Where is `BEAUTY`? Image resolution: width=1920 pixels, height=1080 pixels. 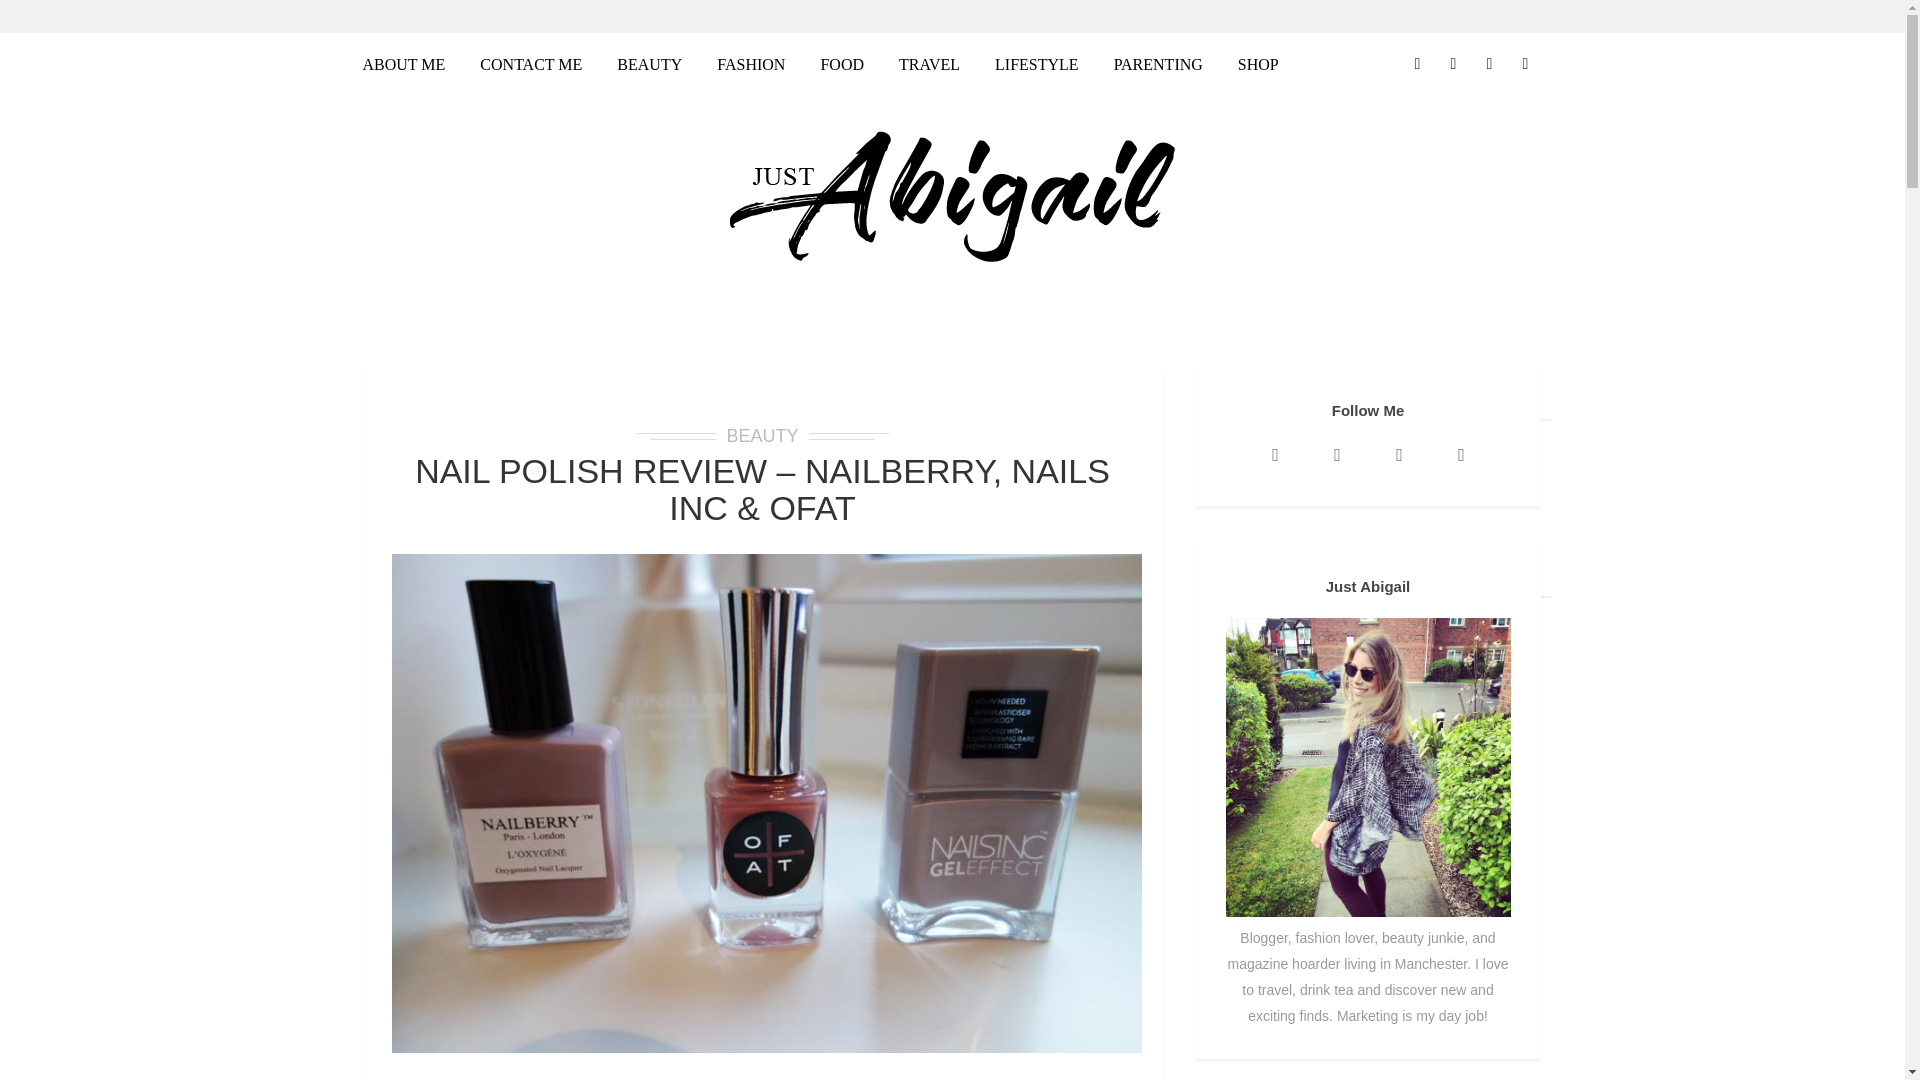 BEAUTY is located at coordinates (649, 67).